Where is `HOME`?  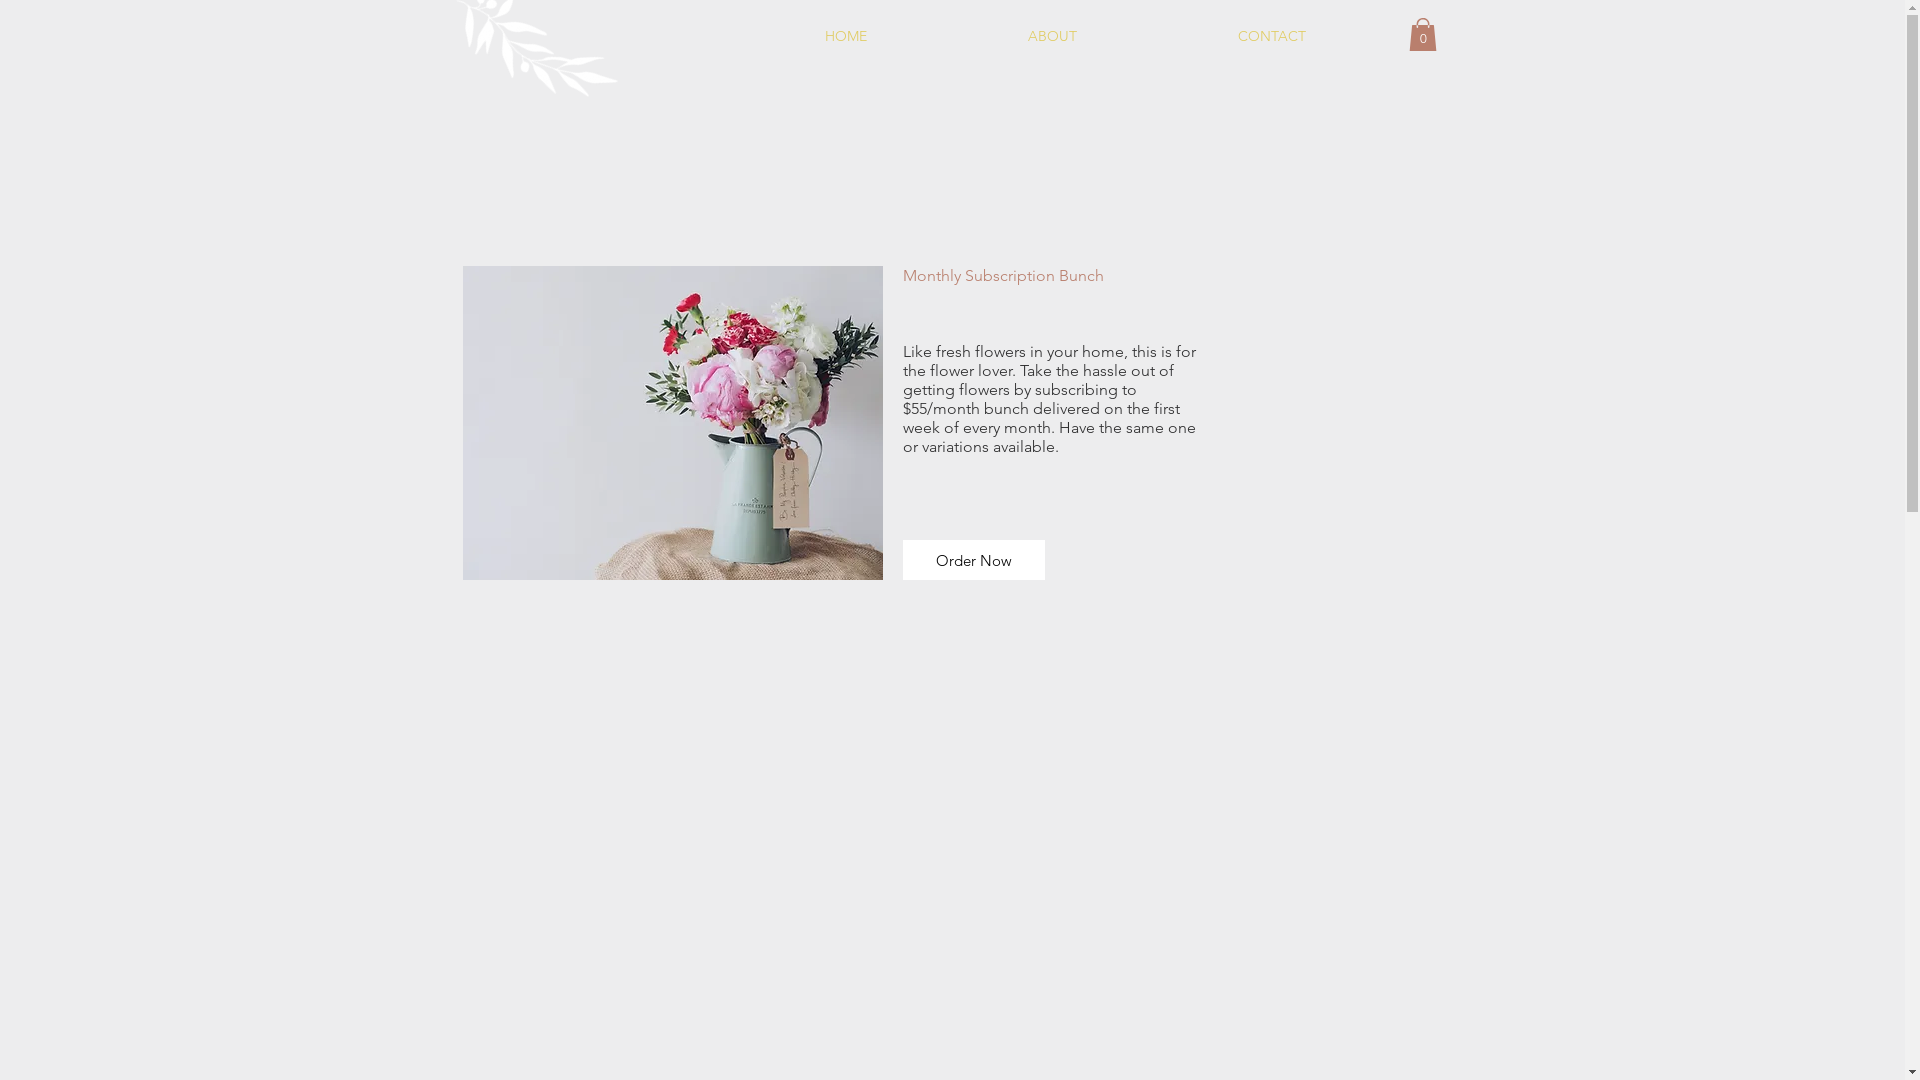
HOME is located at coordinates (846, 36).